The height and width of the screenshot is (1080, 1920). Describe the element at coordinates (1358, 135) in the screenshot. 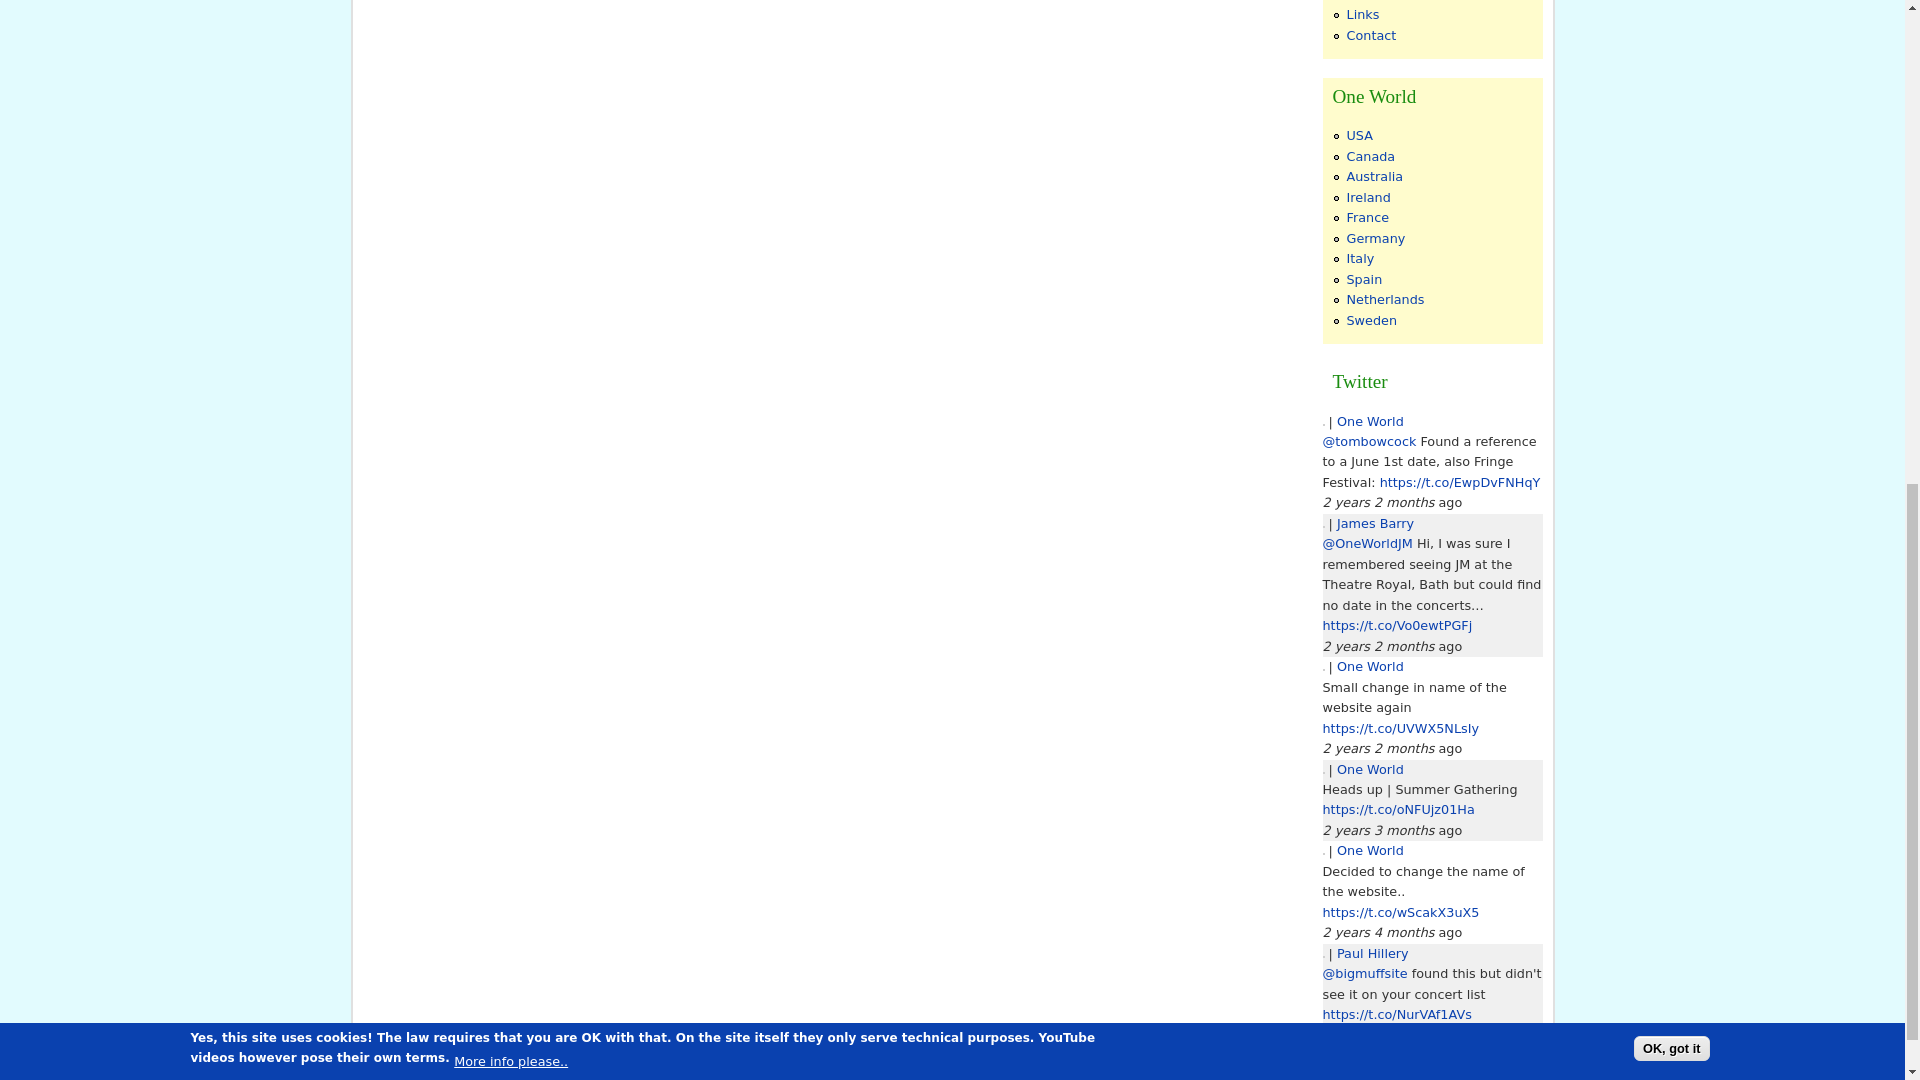

I see `USA` at that location.